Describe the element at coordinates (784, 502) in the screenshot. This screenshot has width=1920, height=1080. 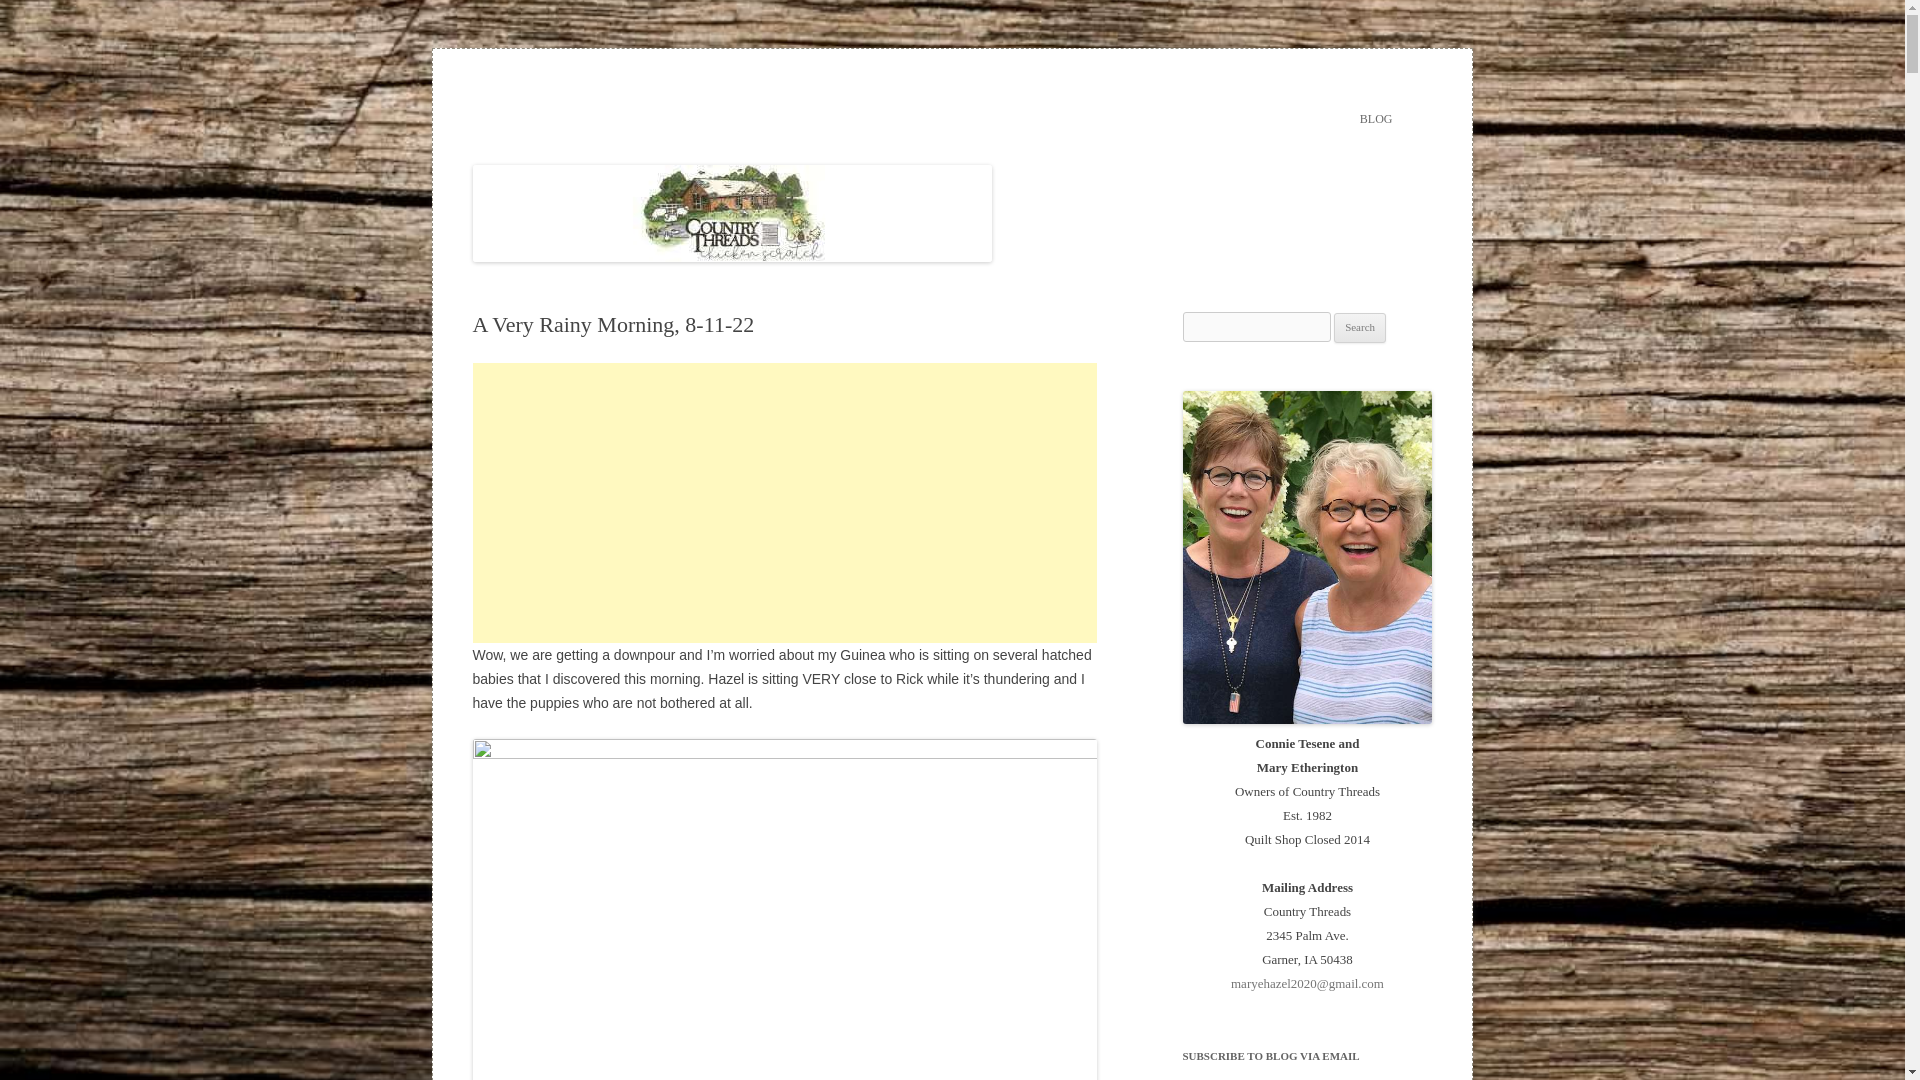
I see `Advertisement` at that location.